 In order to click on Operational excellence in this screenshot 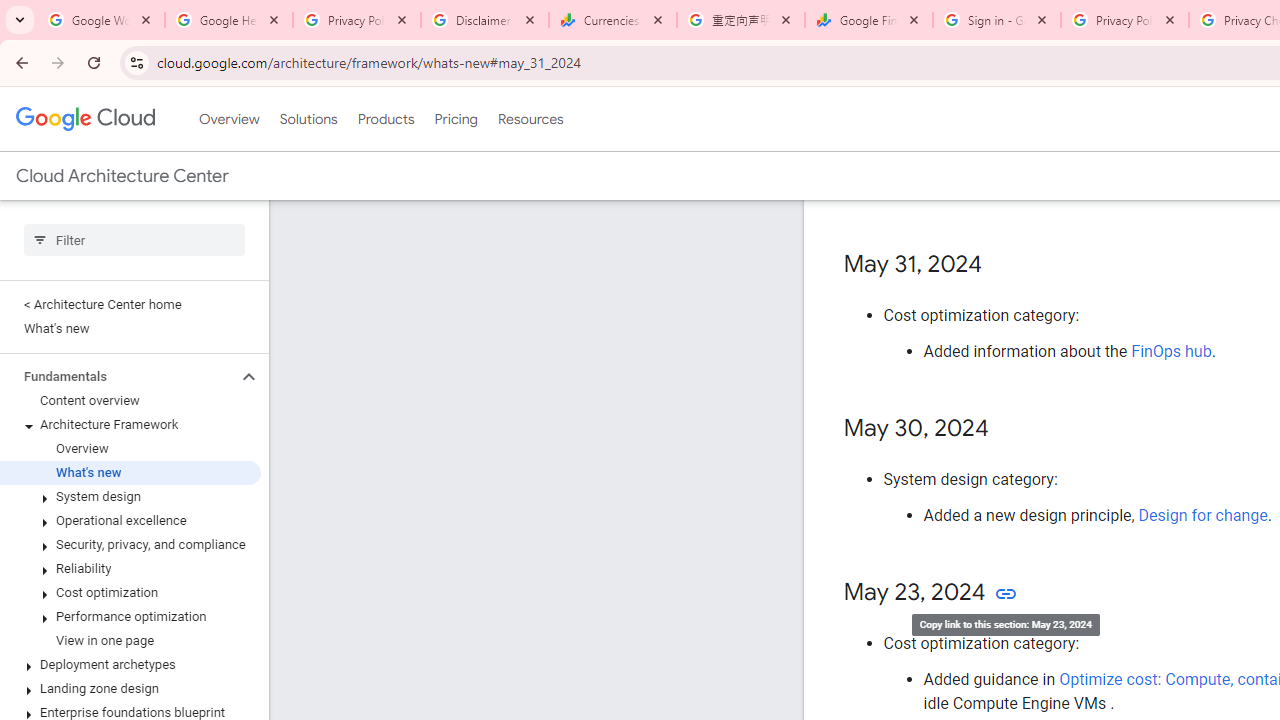, I will do `click(130, 520)`.